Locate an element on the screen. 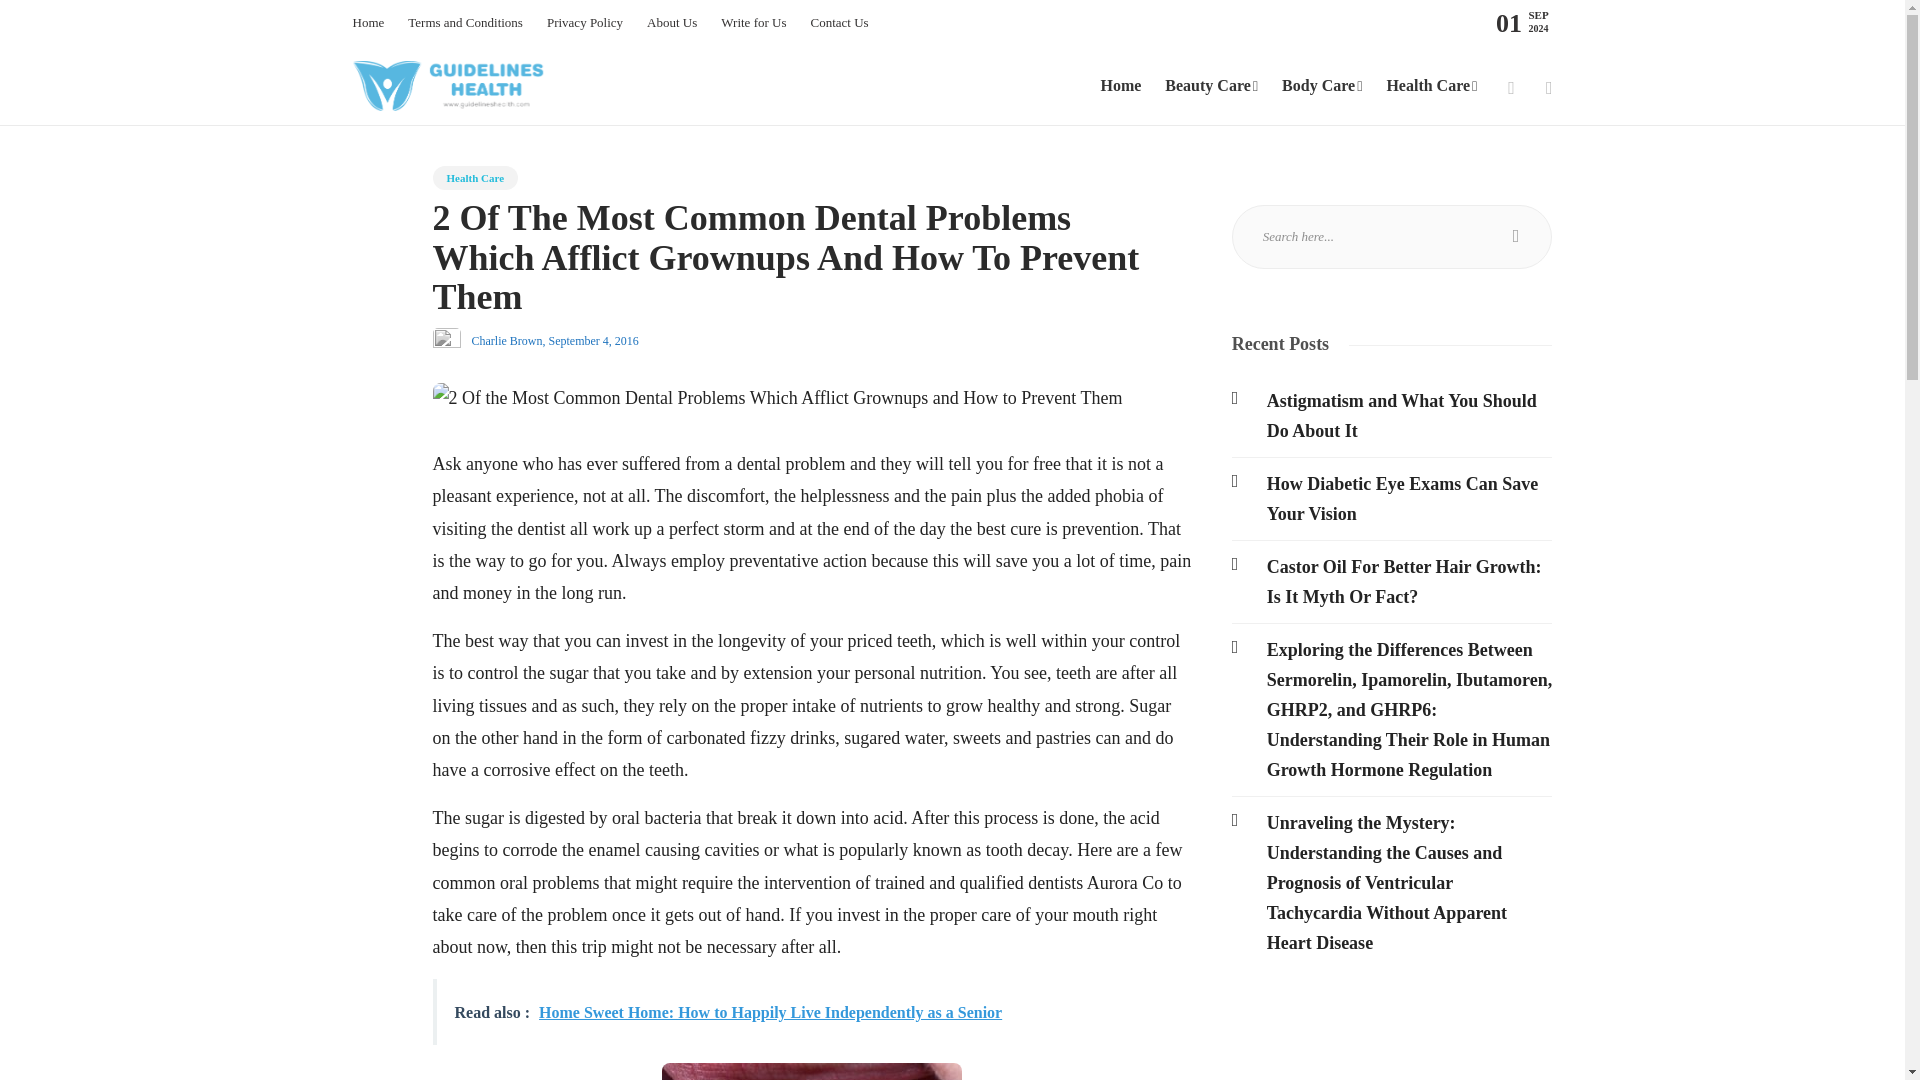 The width and height of the screenshot is (1920, 1080). Privacy Policy is located at coordinates (584, 23).